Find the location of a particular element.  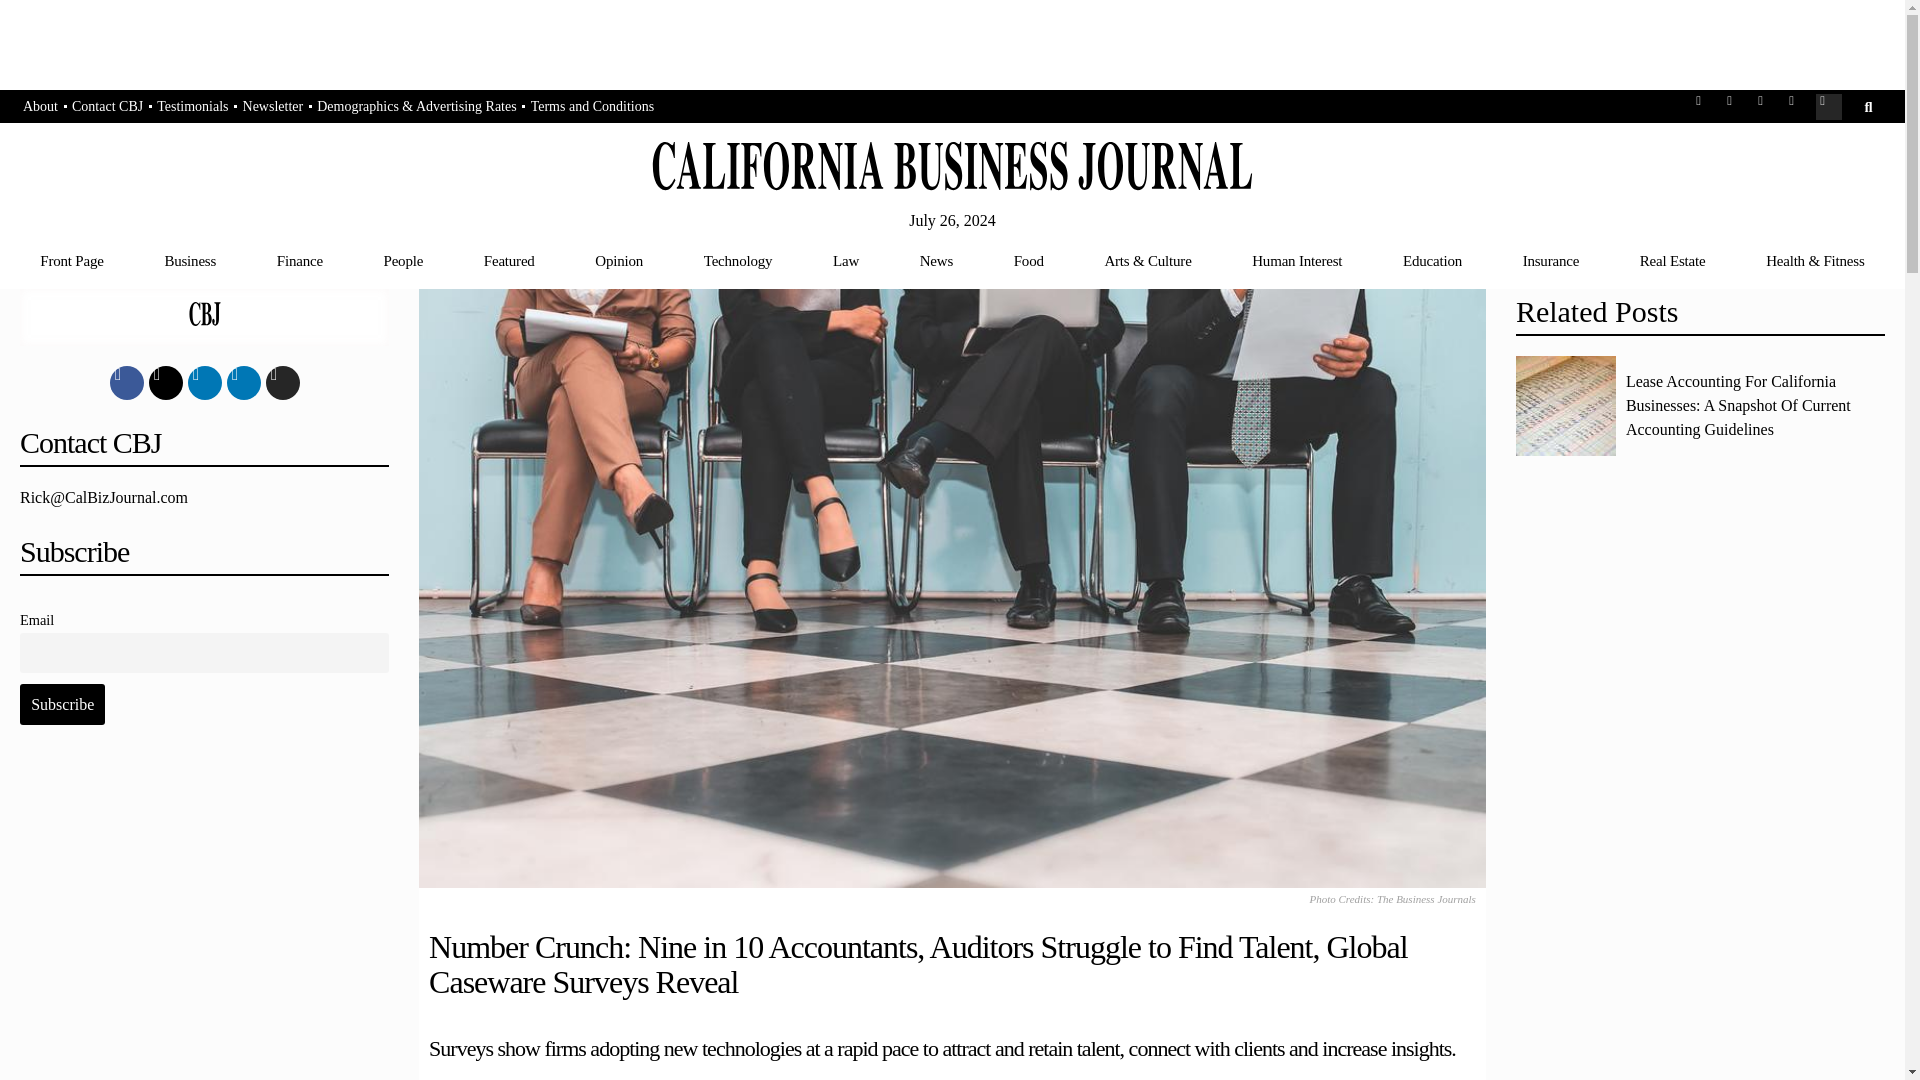

Education is located at coordinates (1432, 260).